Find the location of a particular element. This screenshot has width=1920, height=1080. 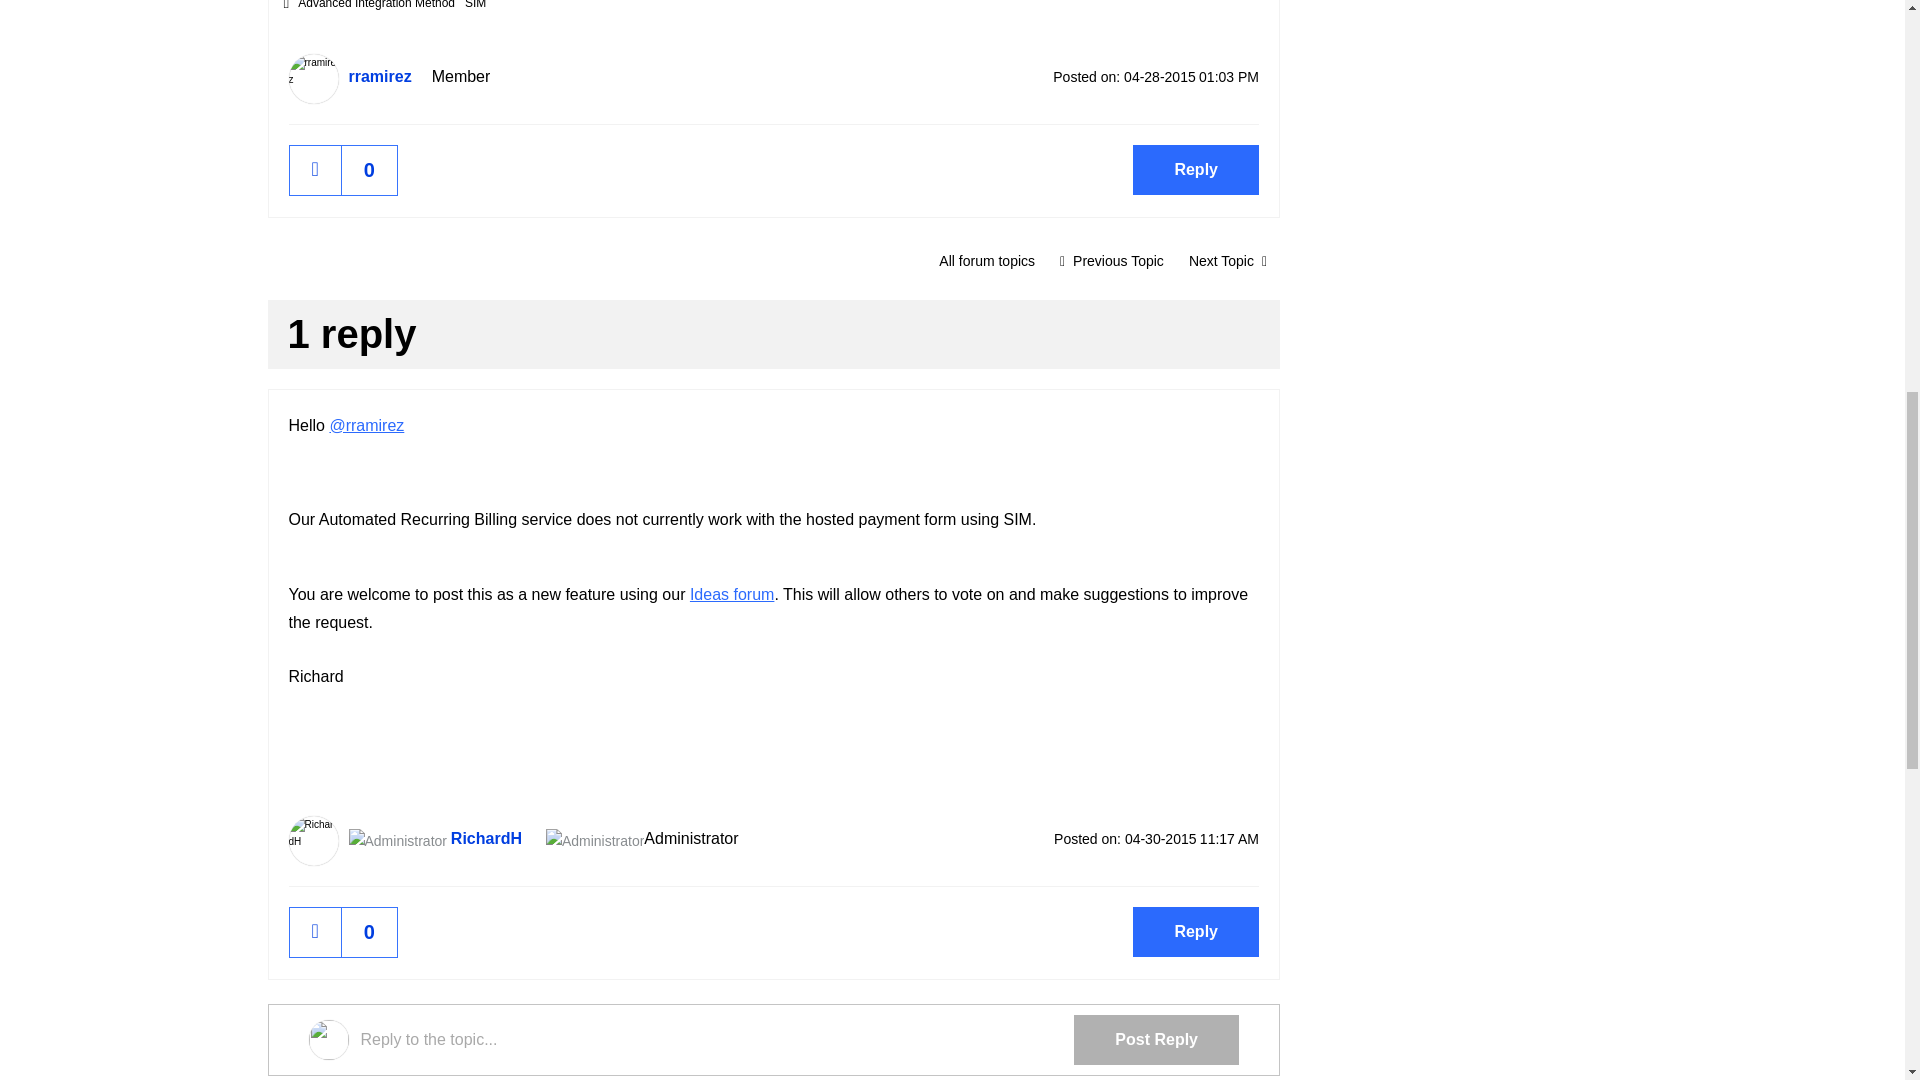

The total number of kudos this post has received. is located at coordinates (369, 170).